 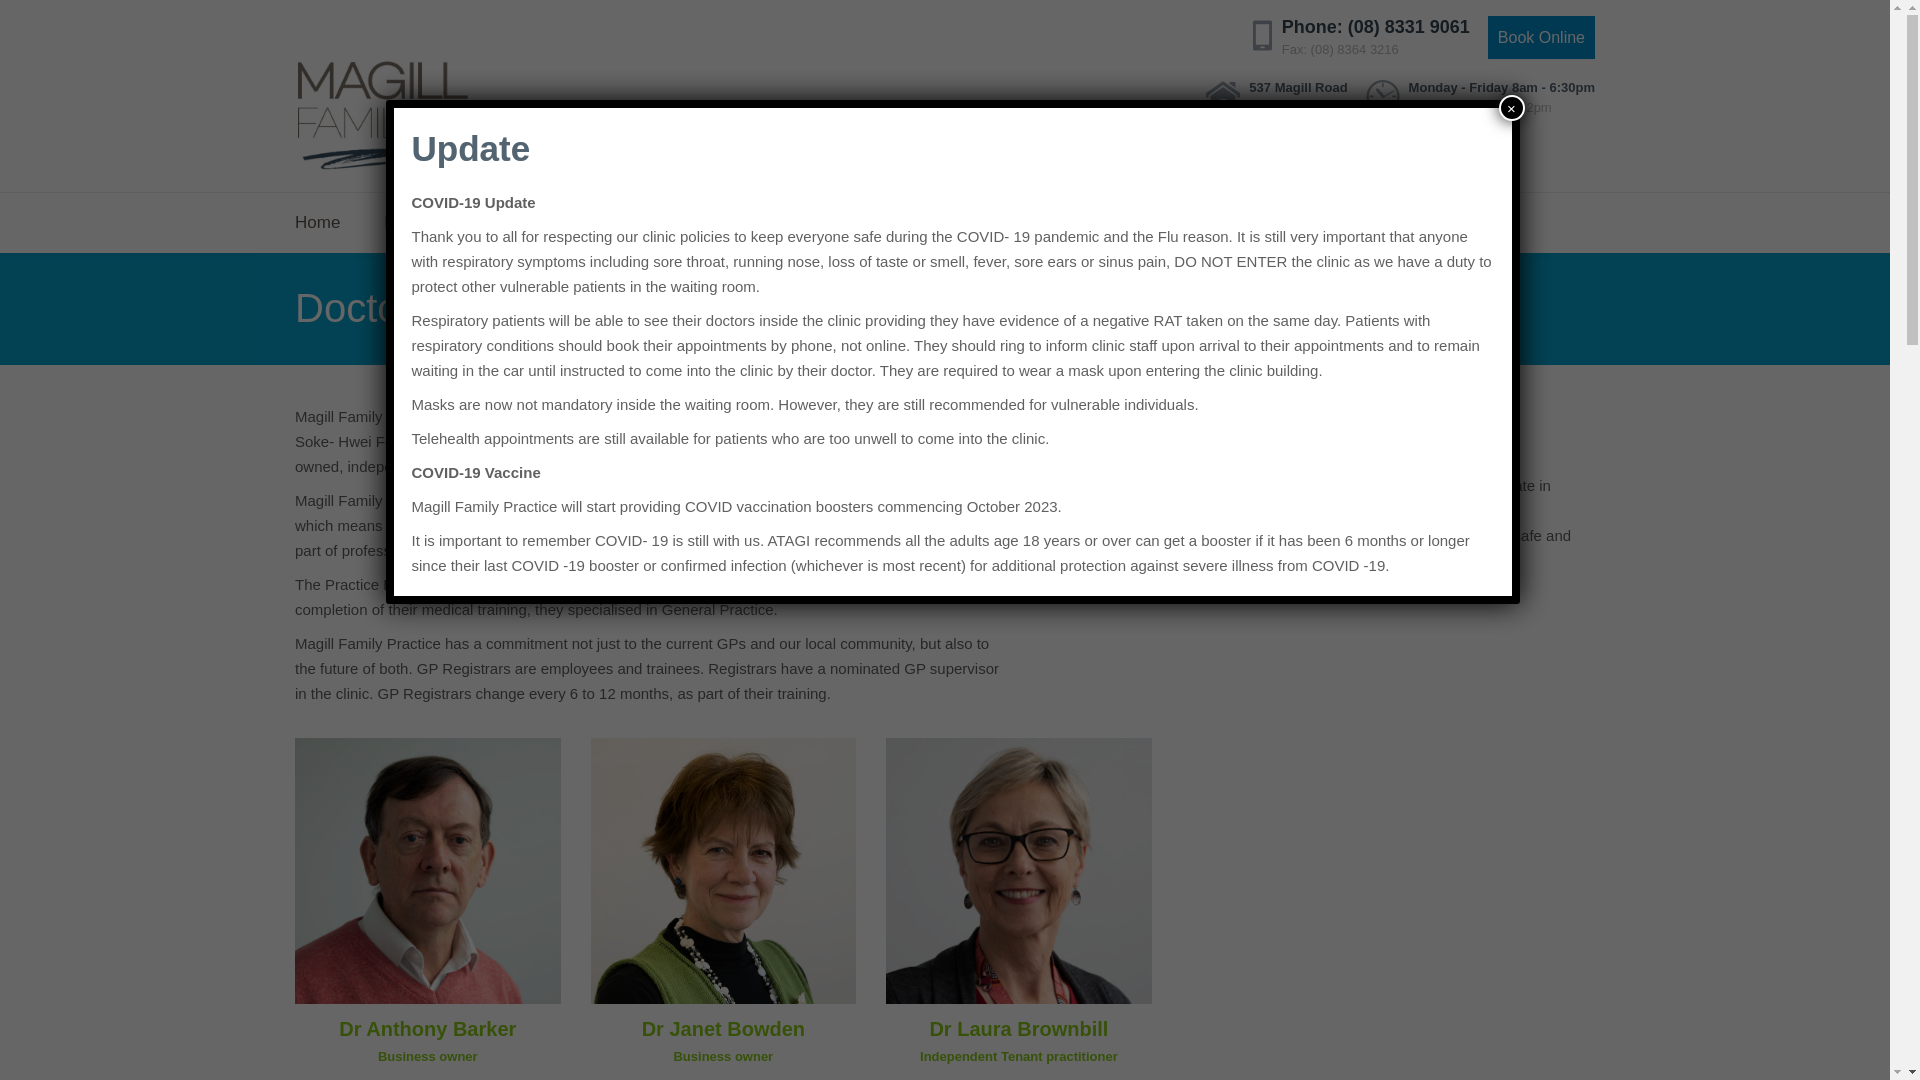 What do you see at coordinates (744, 223) in the screenshot?
I see `Doctors` at bounding box center [744, 223].